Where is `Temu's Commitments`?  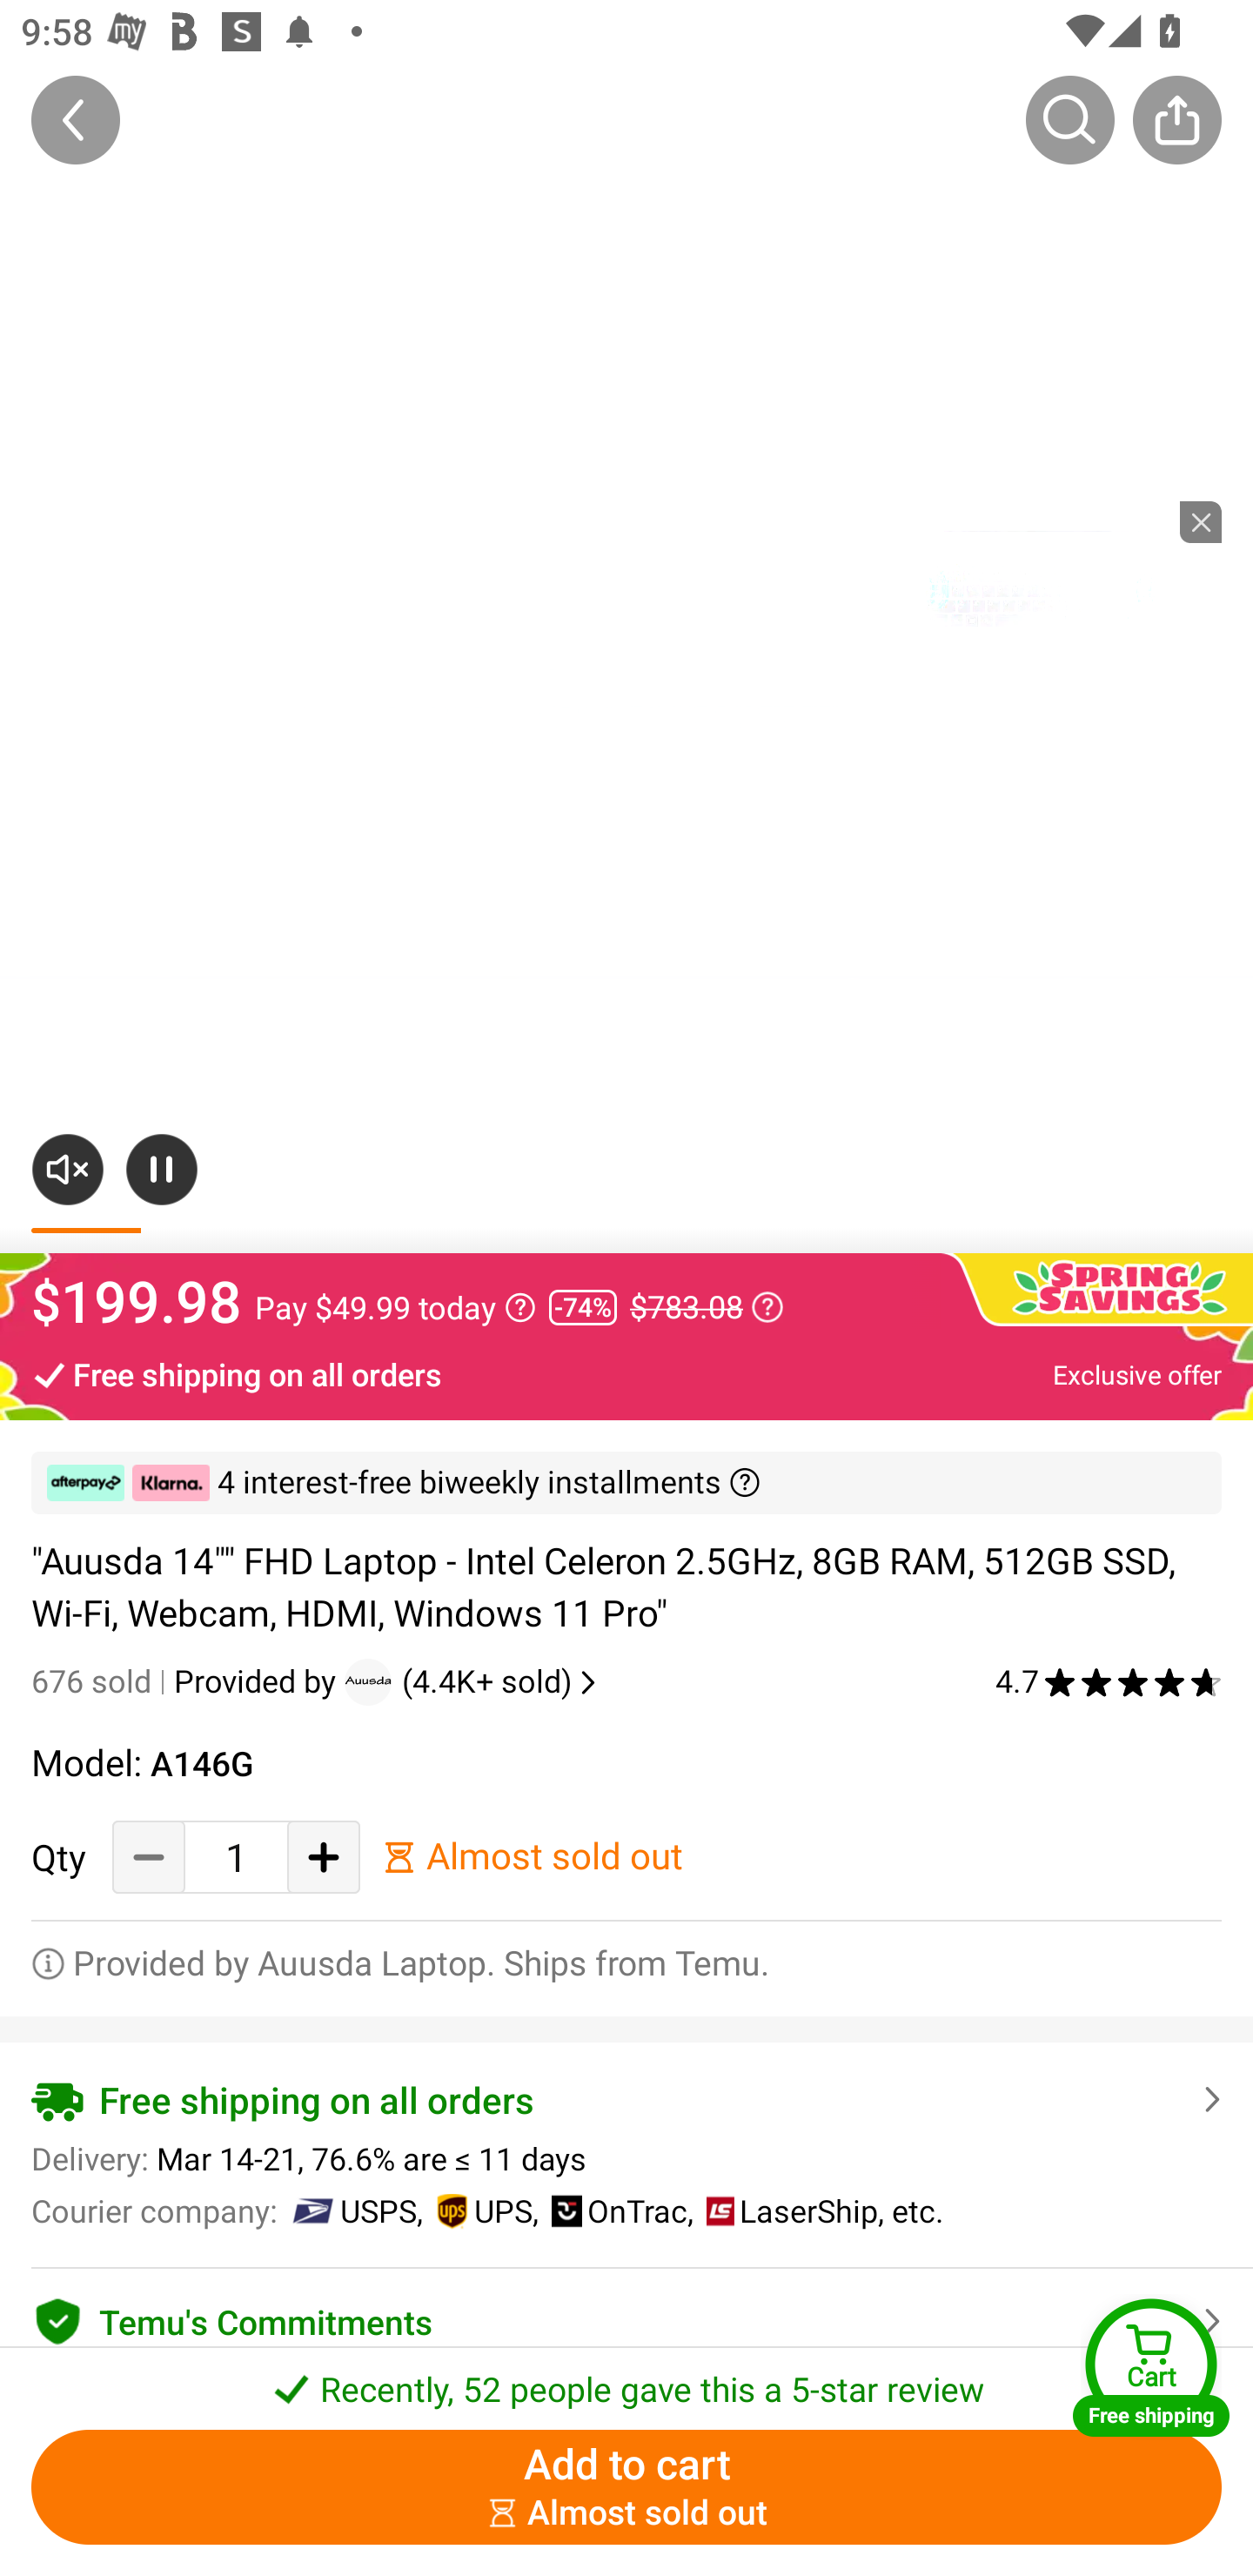 Temu's Commitments is located at coordinates (626, 2317).